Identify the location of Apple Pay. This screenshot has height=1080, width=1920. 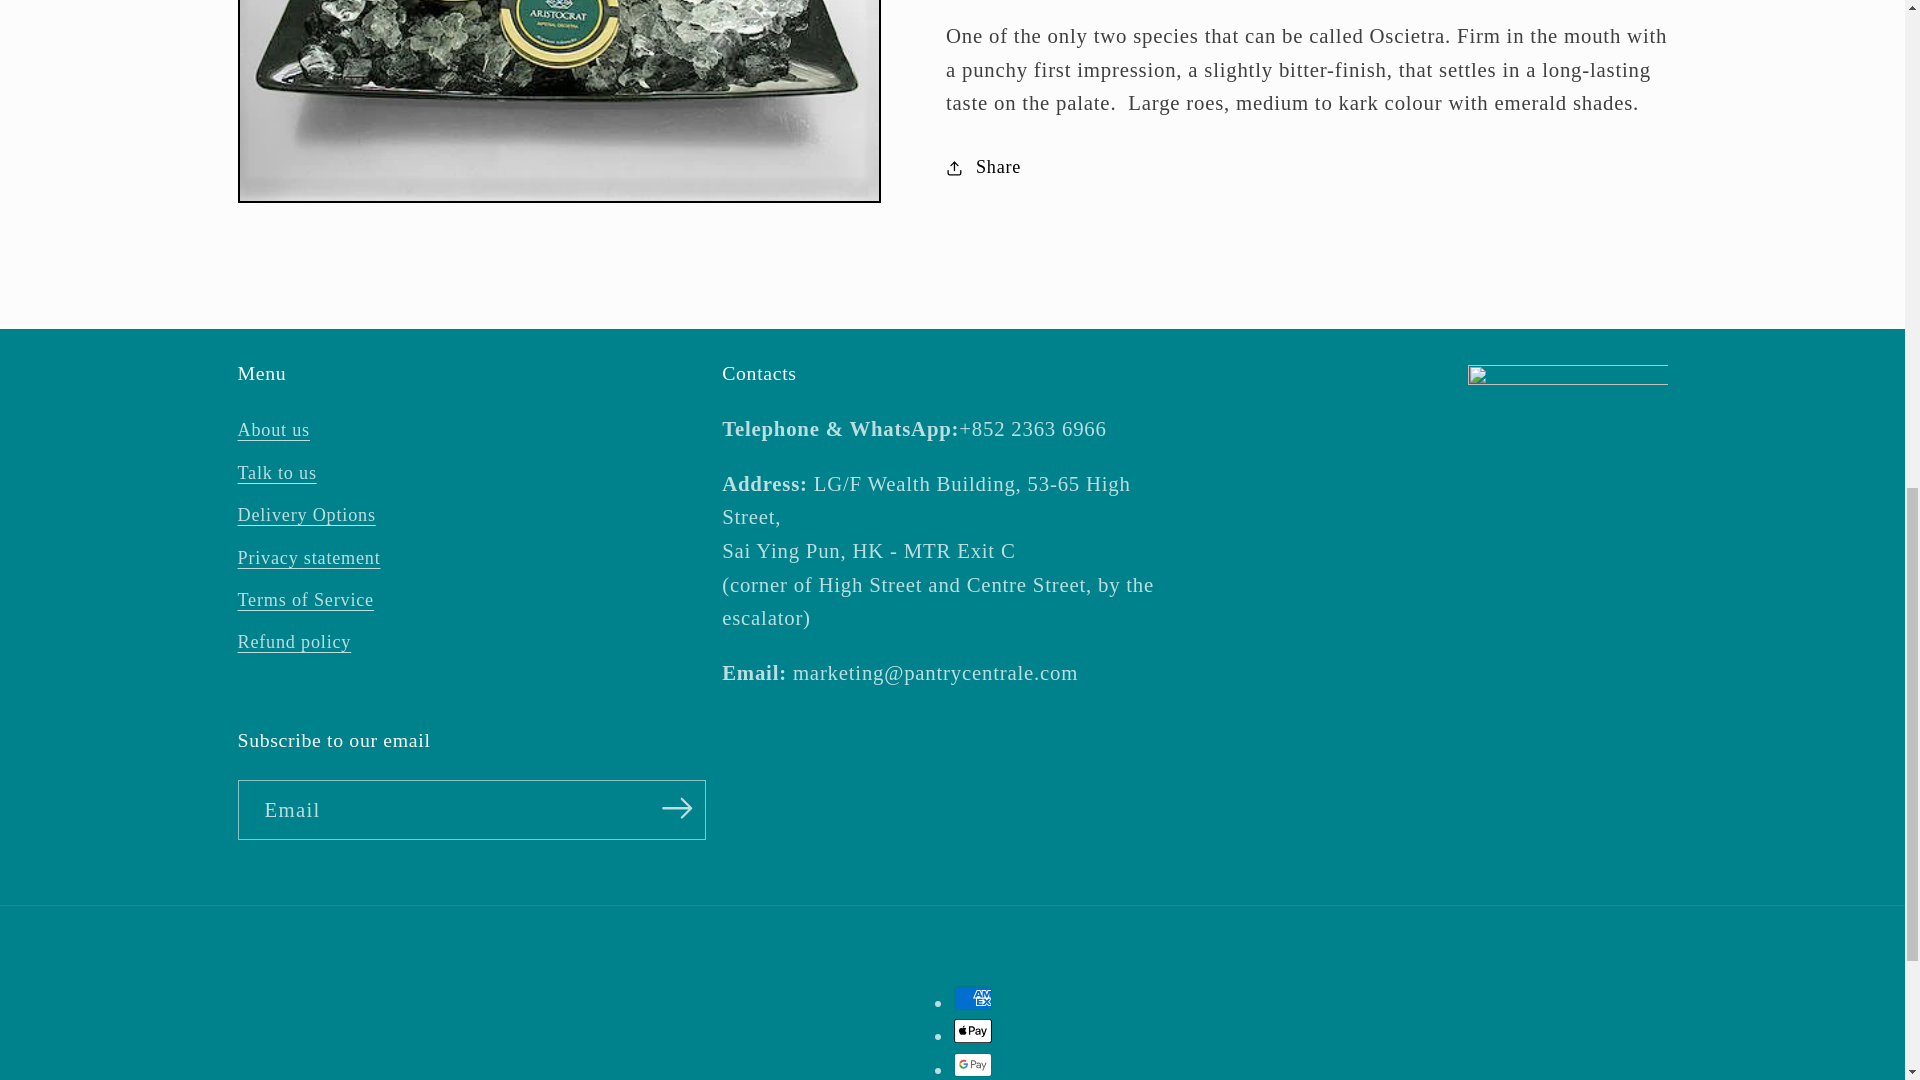
(973, 1031).